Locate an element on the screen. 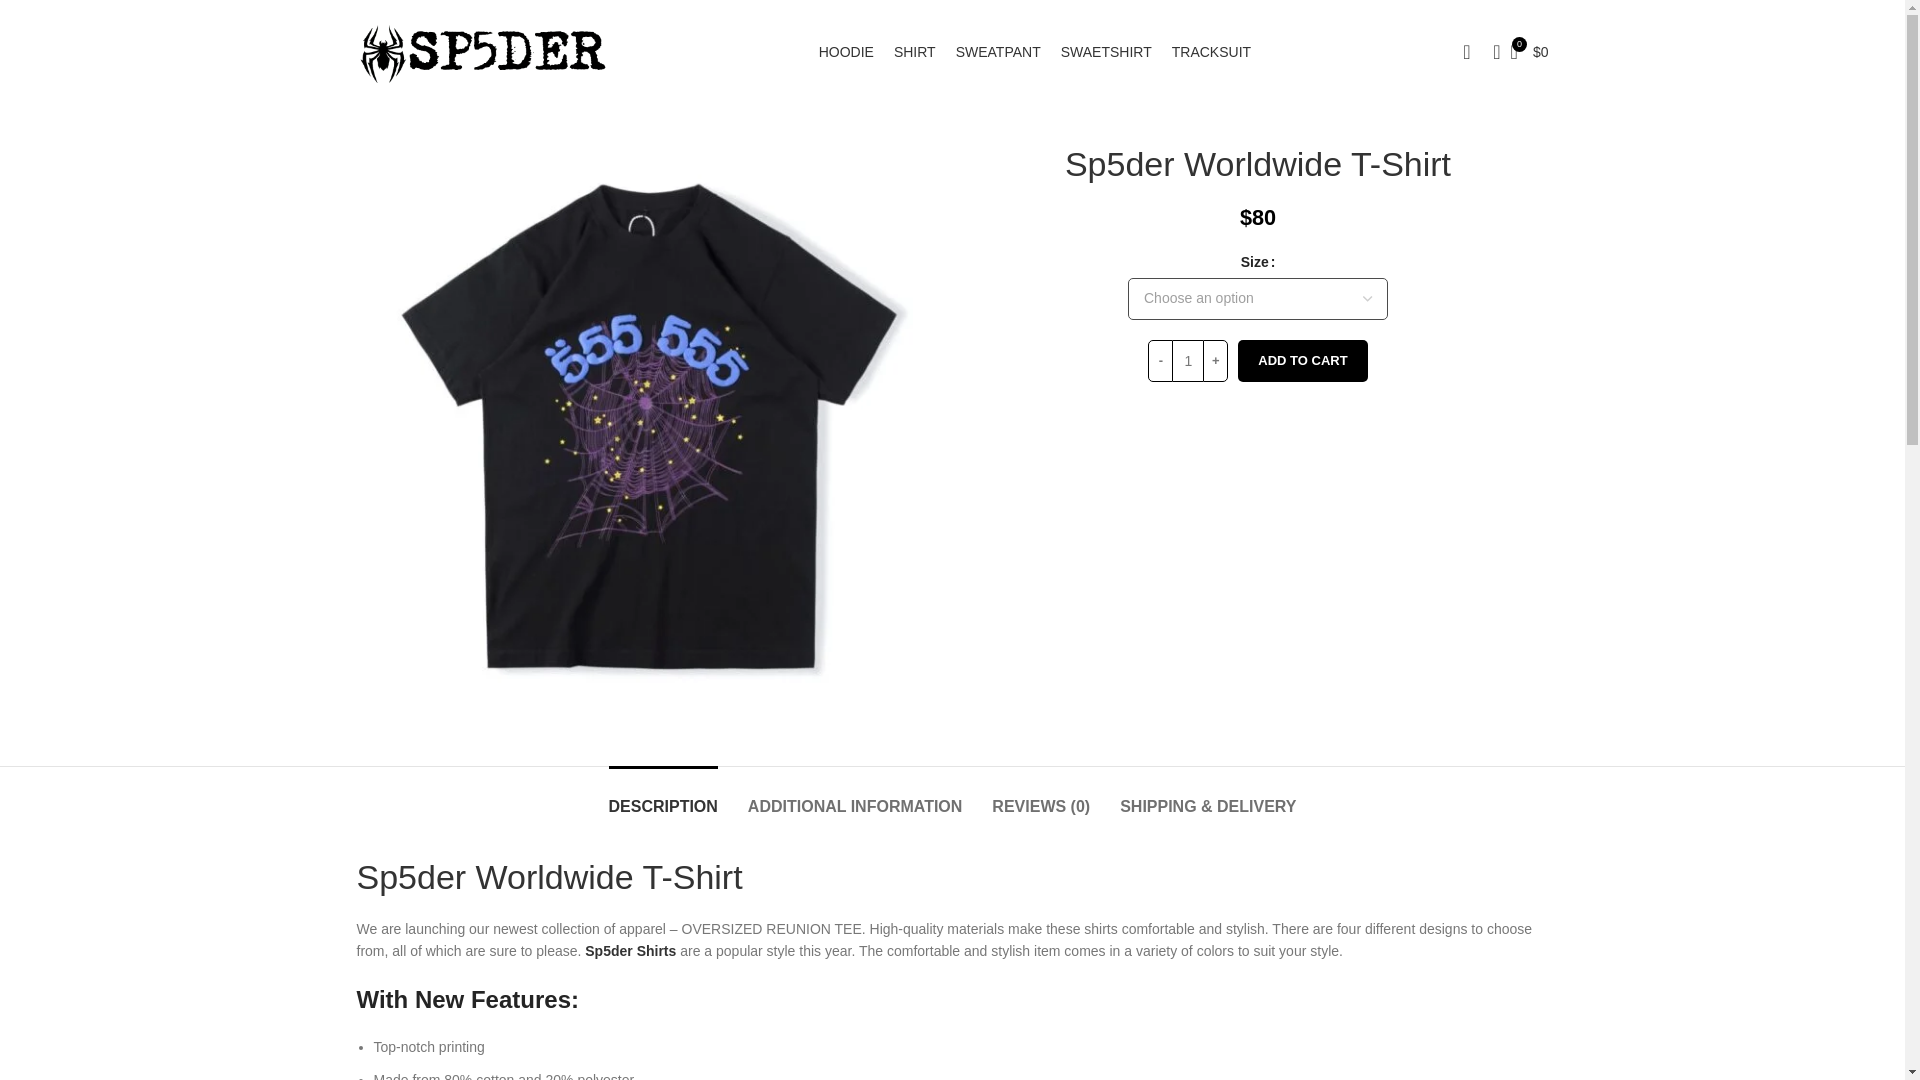  Shopping cart is located at coordinates (1530, 52).